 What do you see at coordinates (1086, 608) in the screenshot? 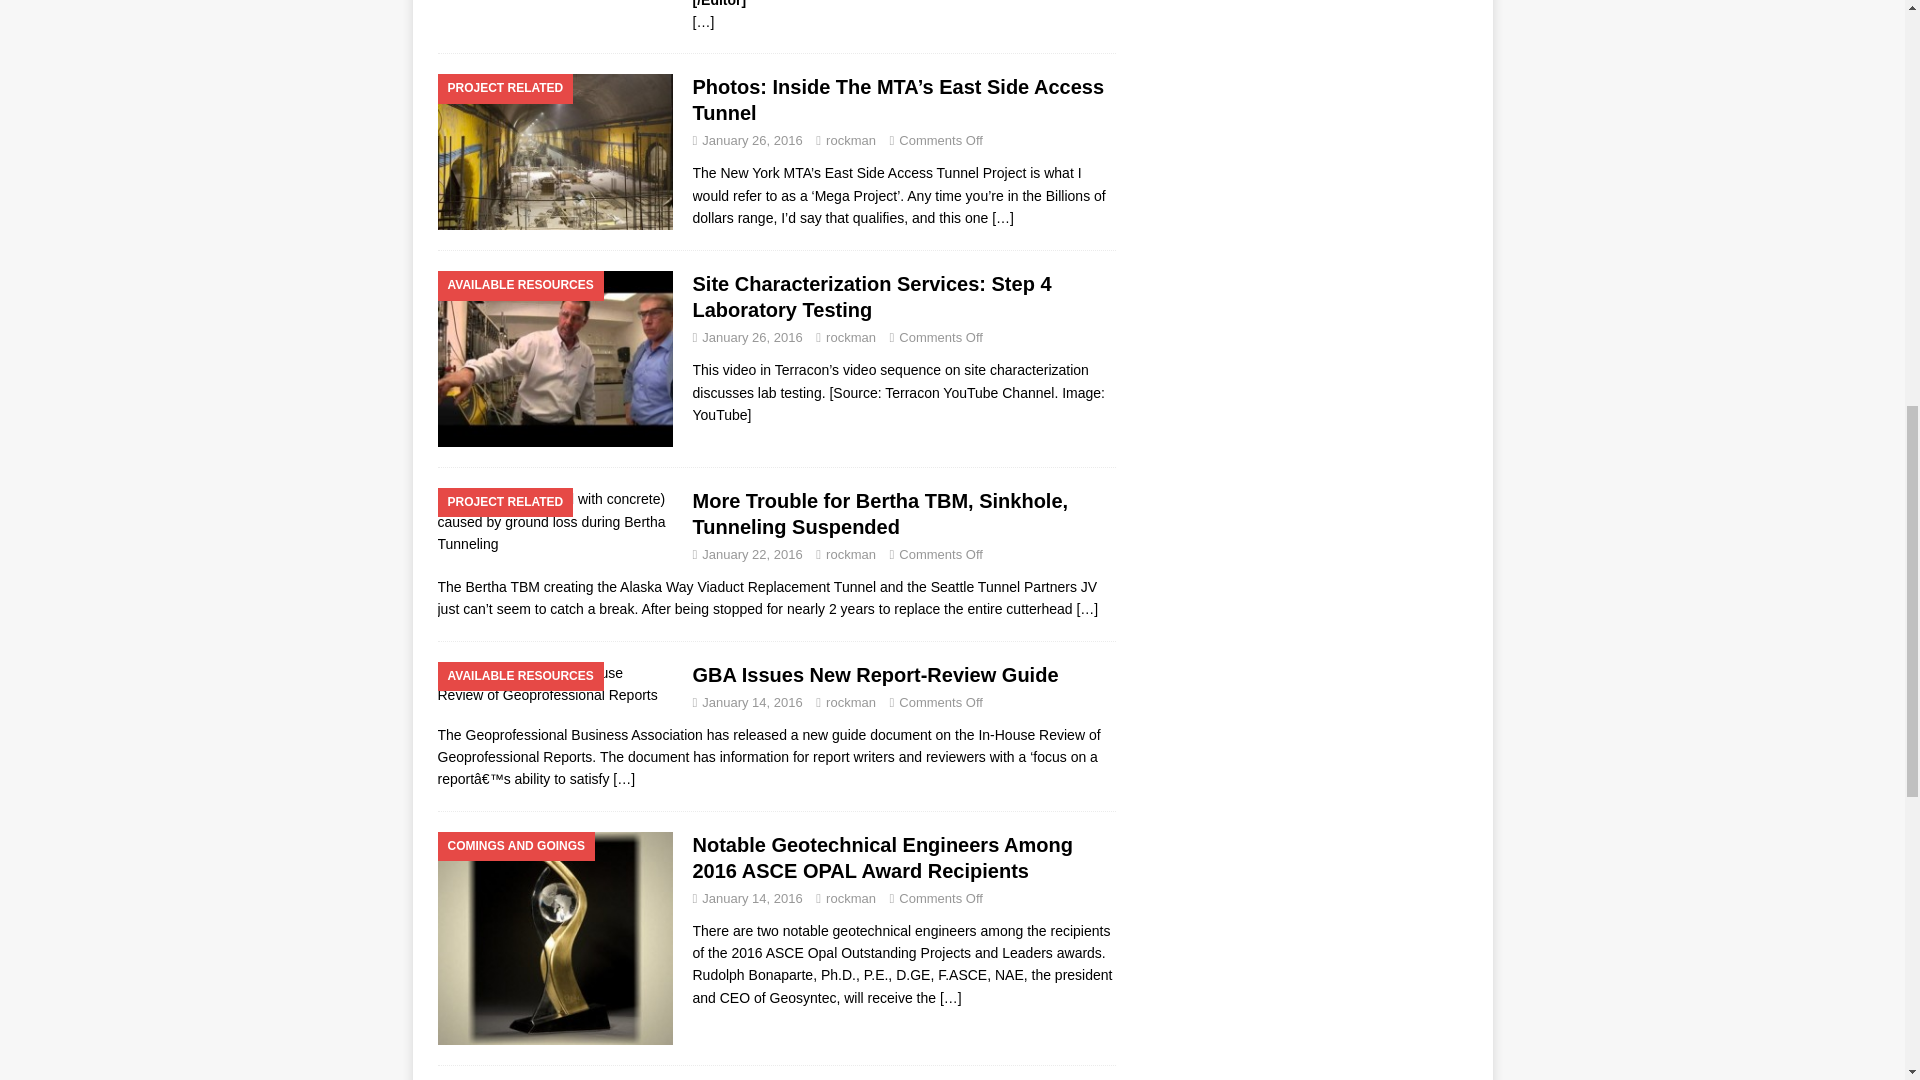
I see `More Trouble for Bertha TBM, Sinkhole, Tunneling Suspended` at bounding box center [1086, 608].